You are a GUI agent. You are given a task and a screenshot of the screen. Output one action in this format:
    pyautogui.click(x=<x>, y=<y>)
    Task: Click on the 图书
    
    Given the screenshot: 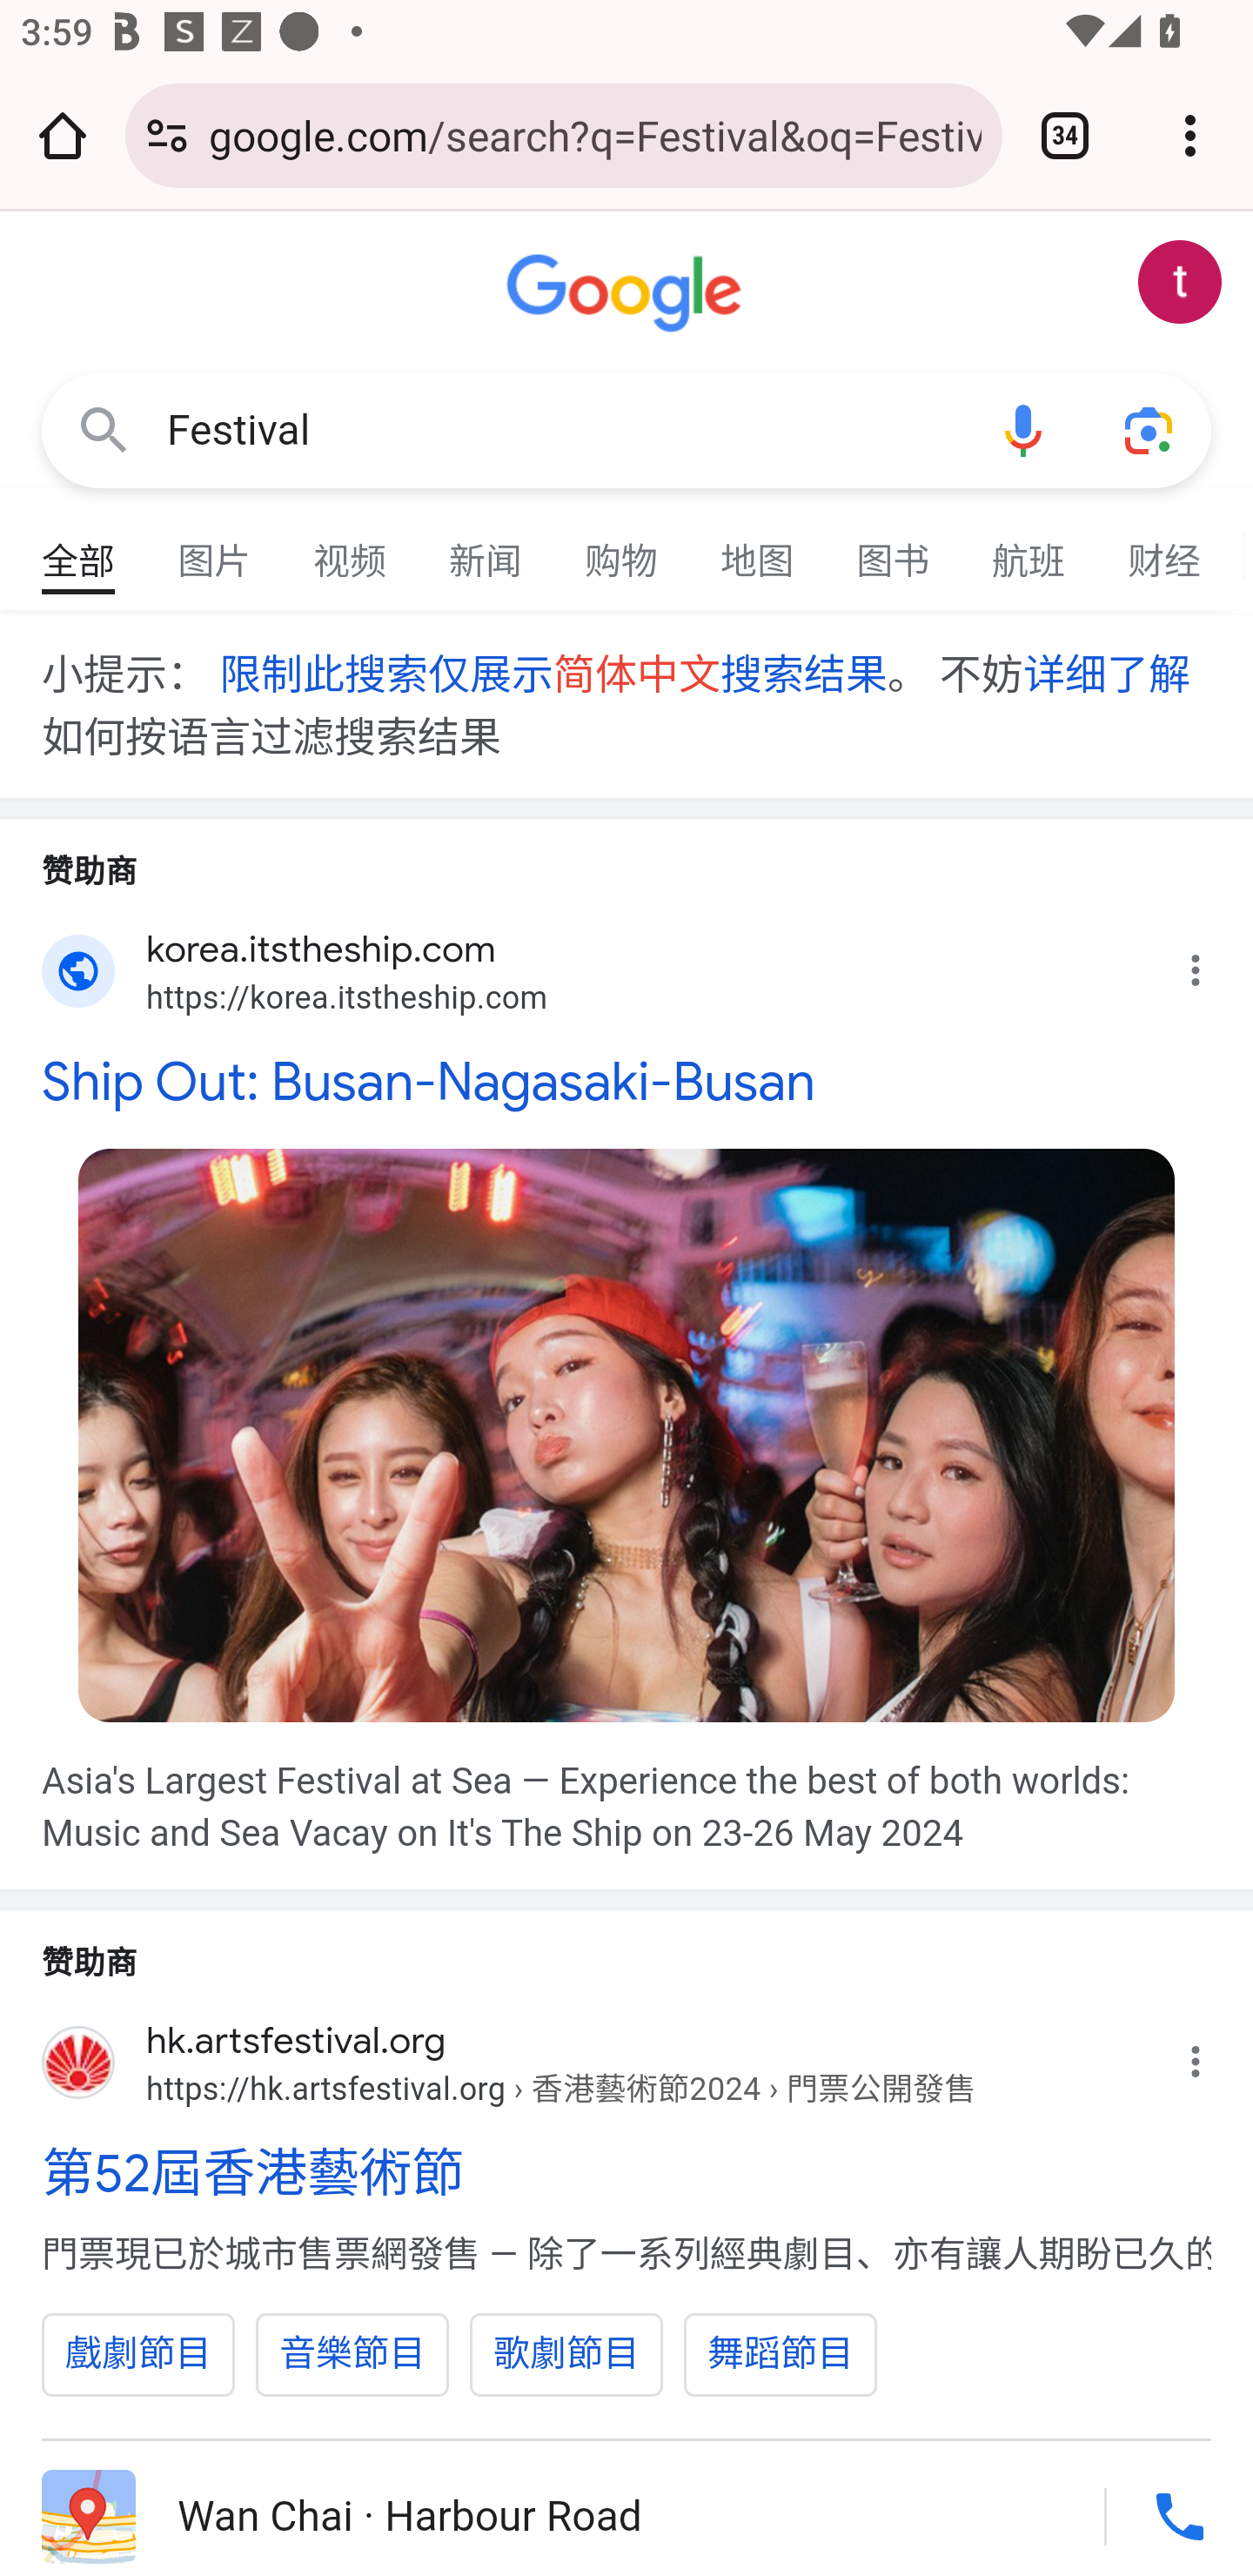 What is the action you would take?
    pyautogui.click(x=894, y=548)
    